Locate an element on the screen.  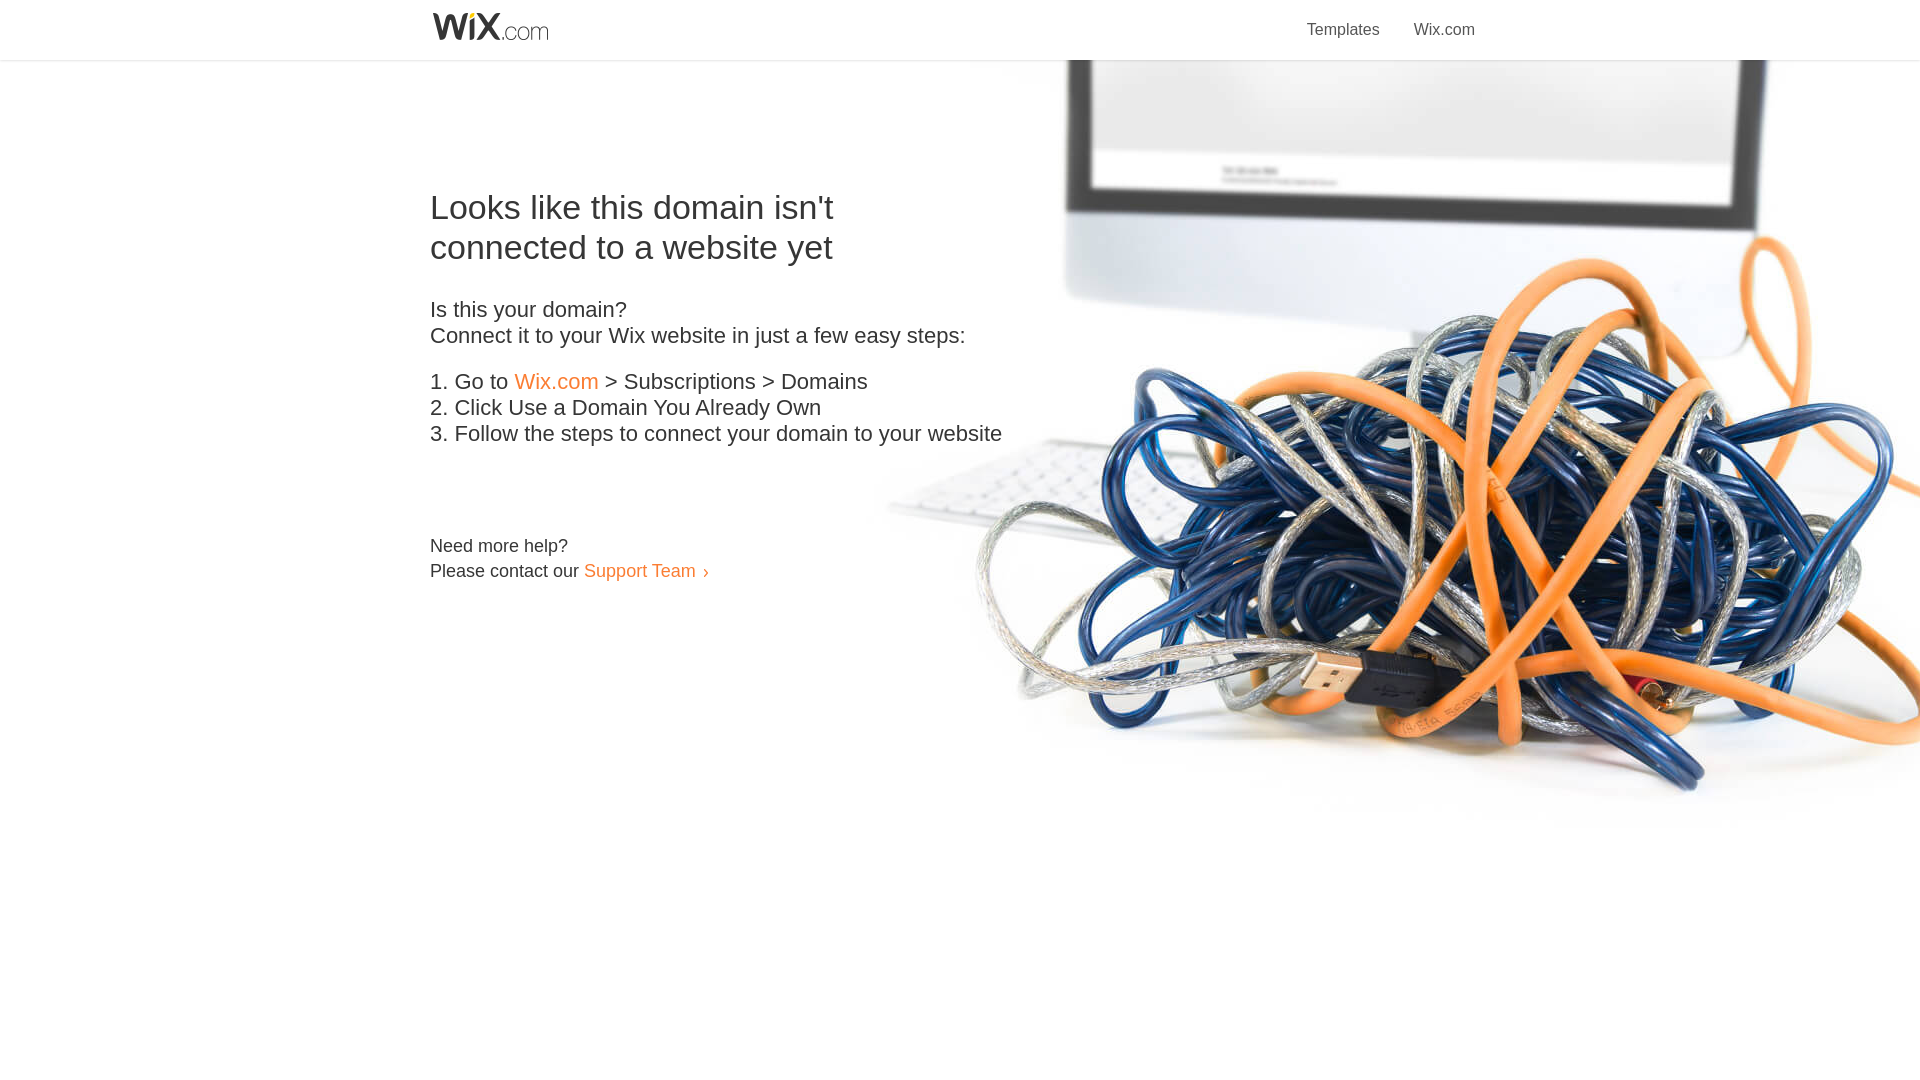
Wix.com is located at coordinates (556, 382).